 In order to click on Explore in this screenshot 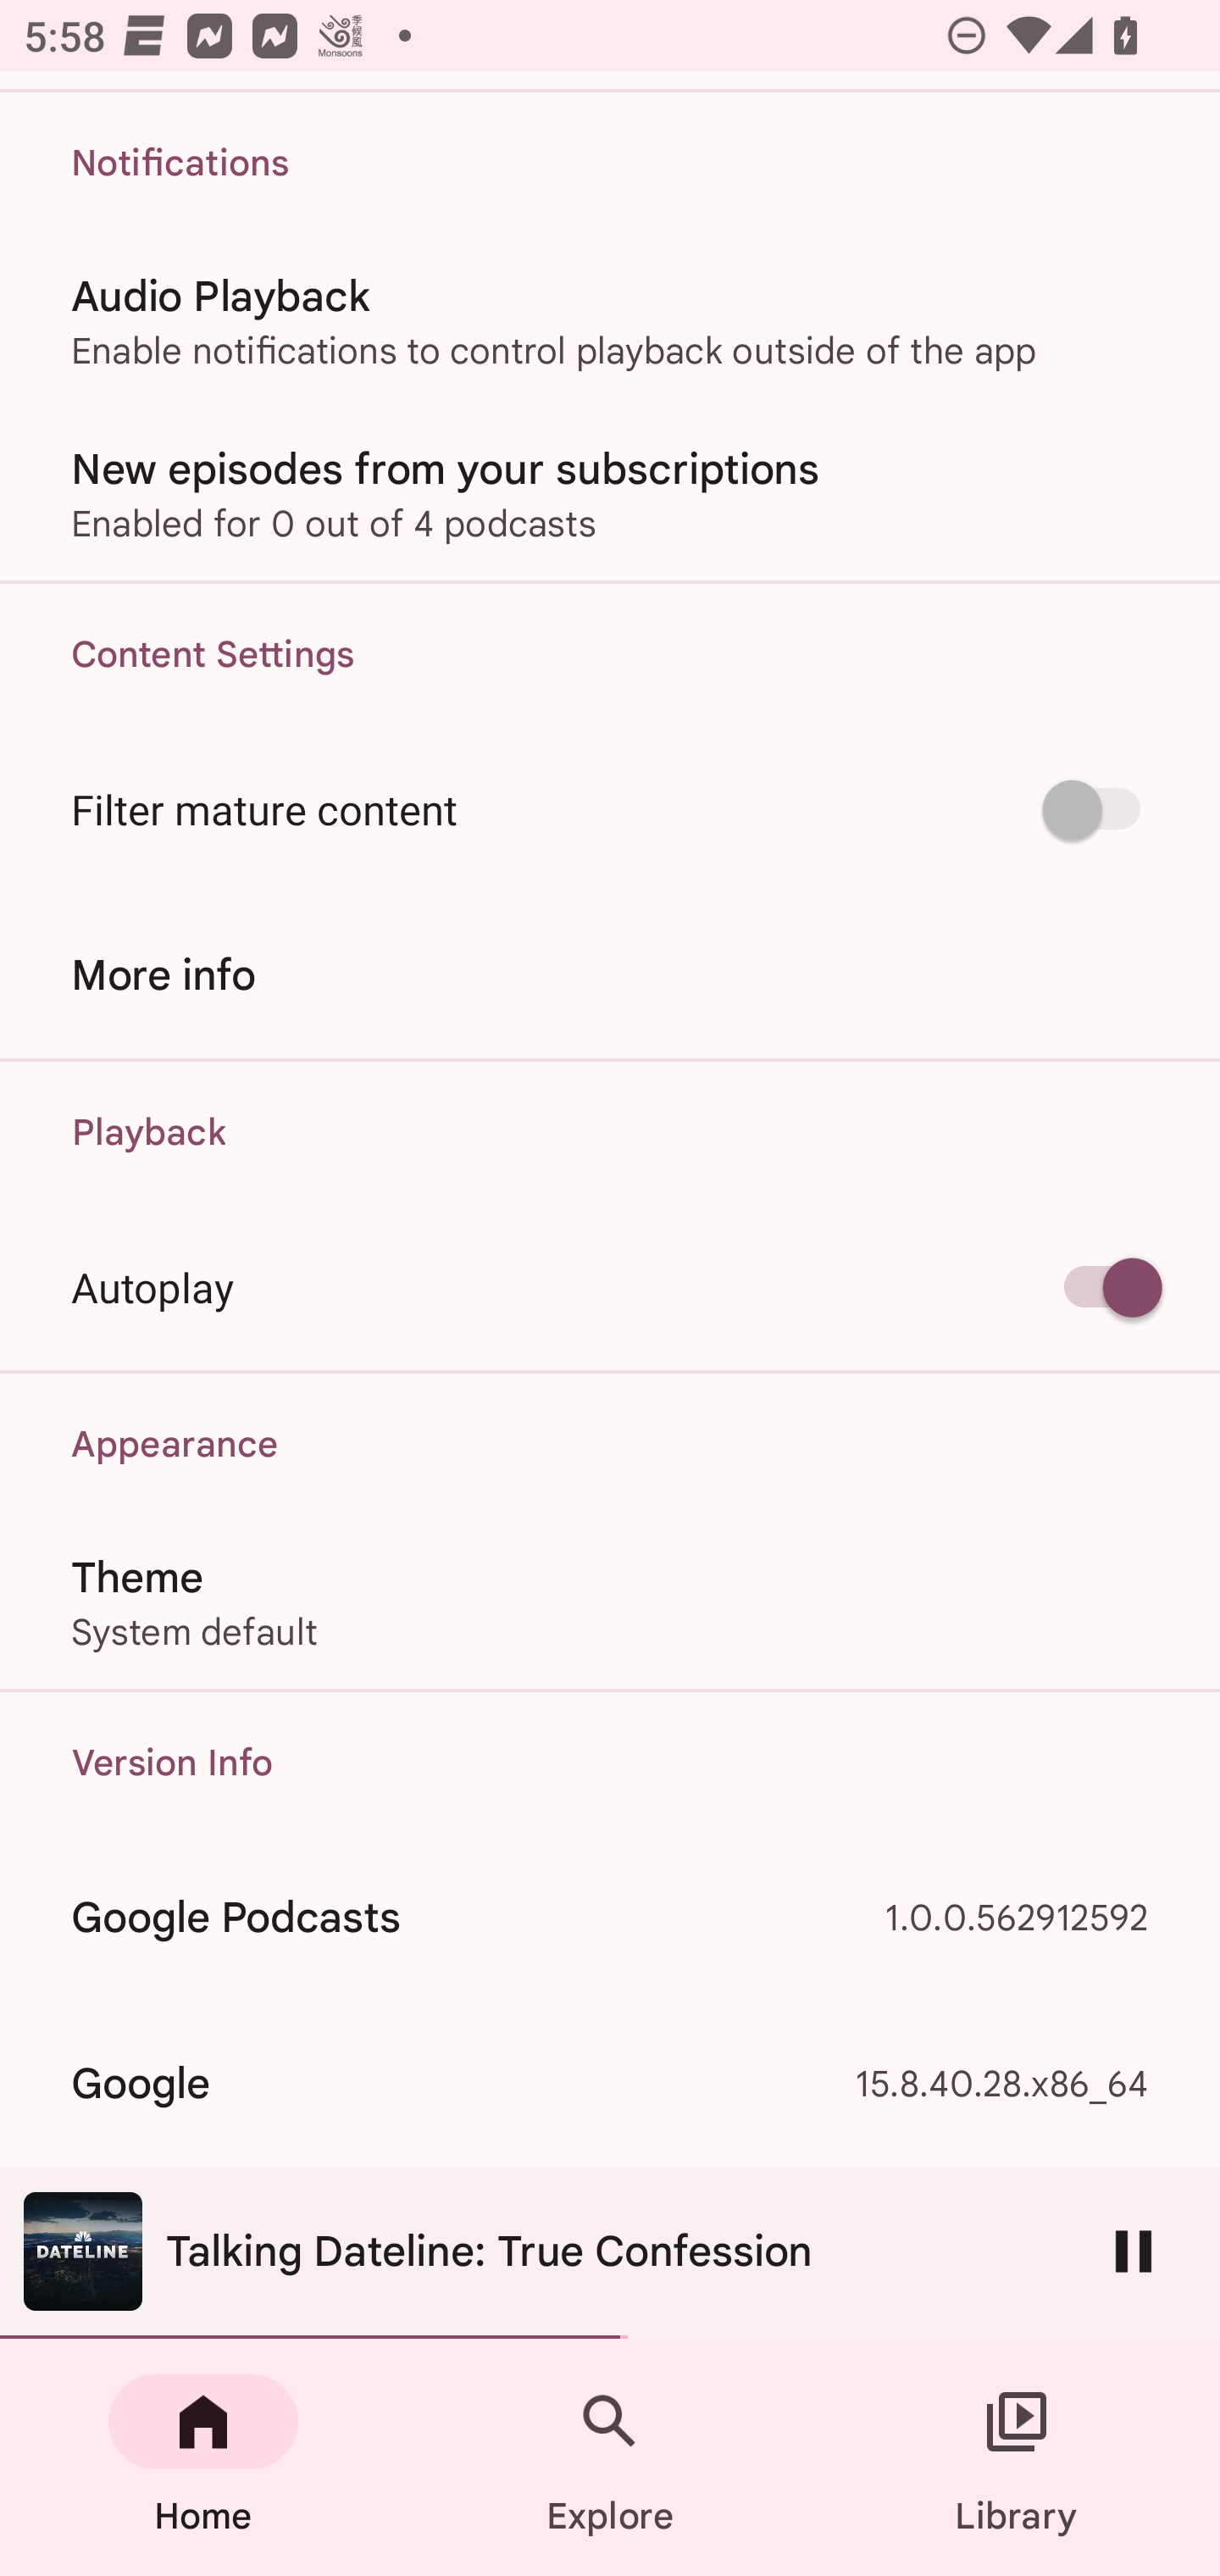, I will do `click(610, 2457)`.